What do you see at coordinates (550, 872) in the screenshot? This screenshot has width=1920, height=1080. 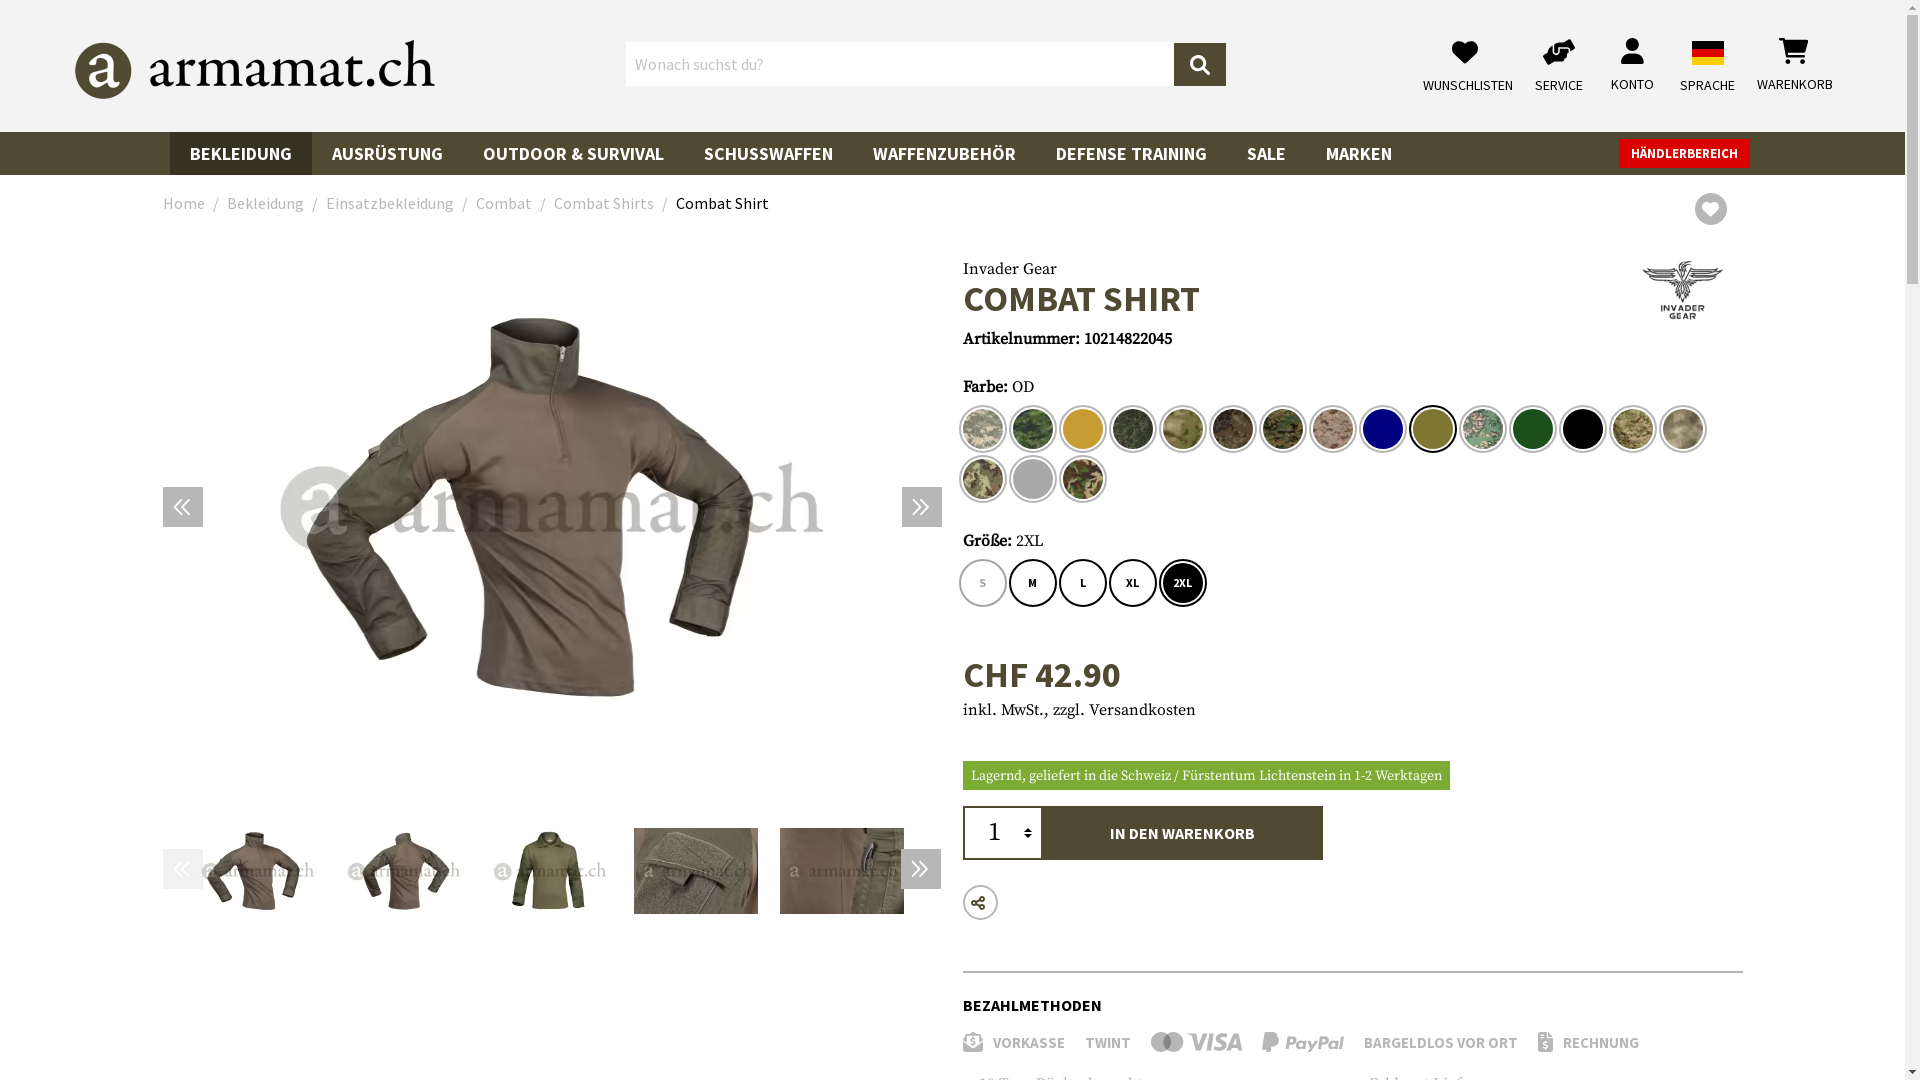 I see `Invader Gear Combat Shirt` at bounding box center [550, 872].